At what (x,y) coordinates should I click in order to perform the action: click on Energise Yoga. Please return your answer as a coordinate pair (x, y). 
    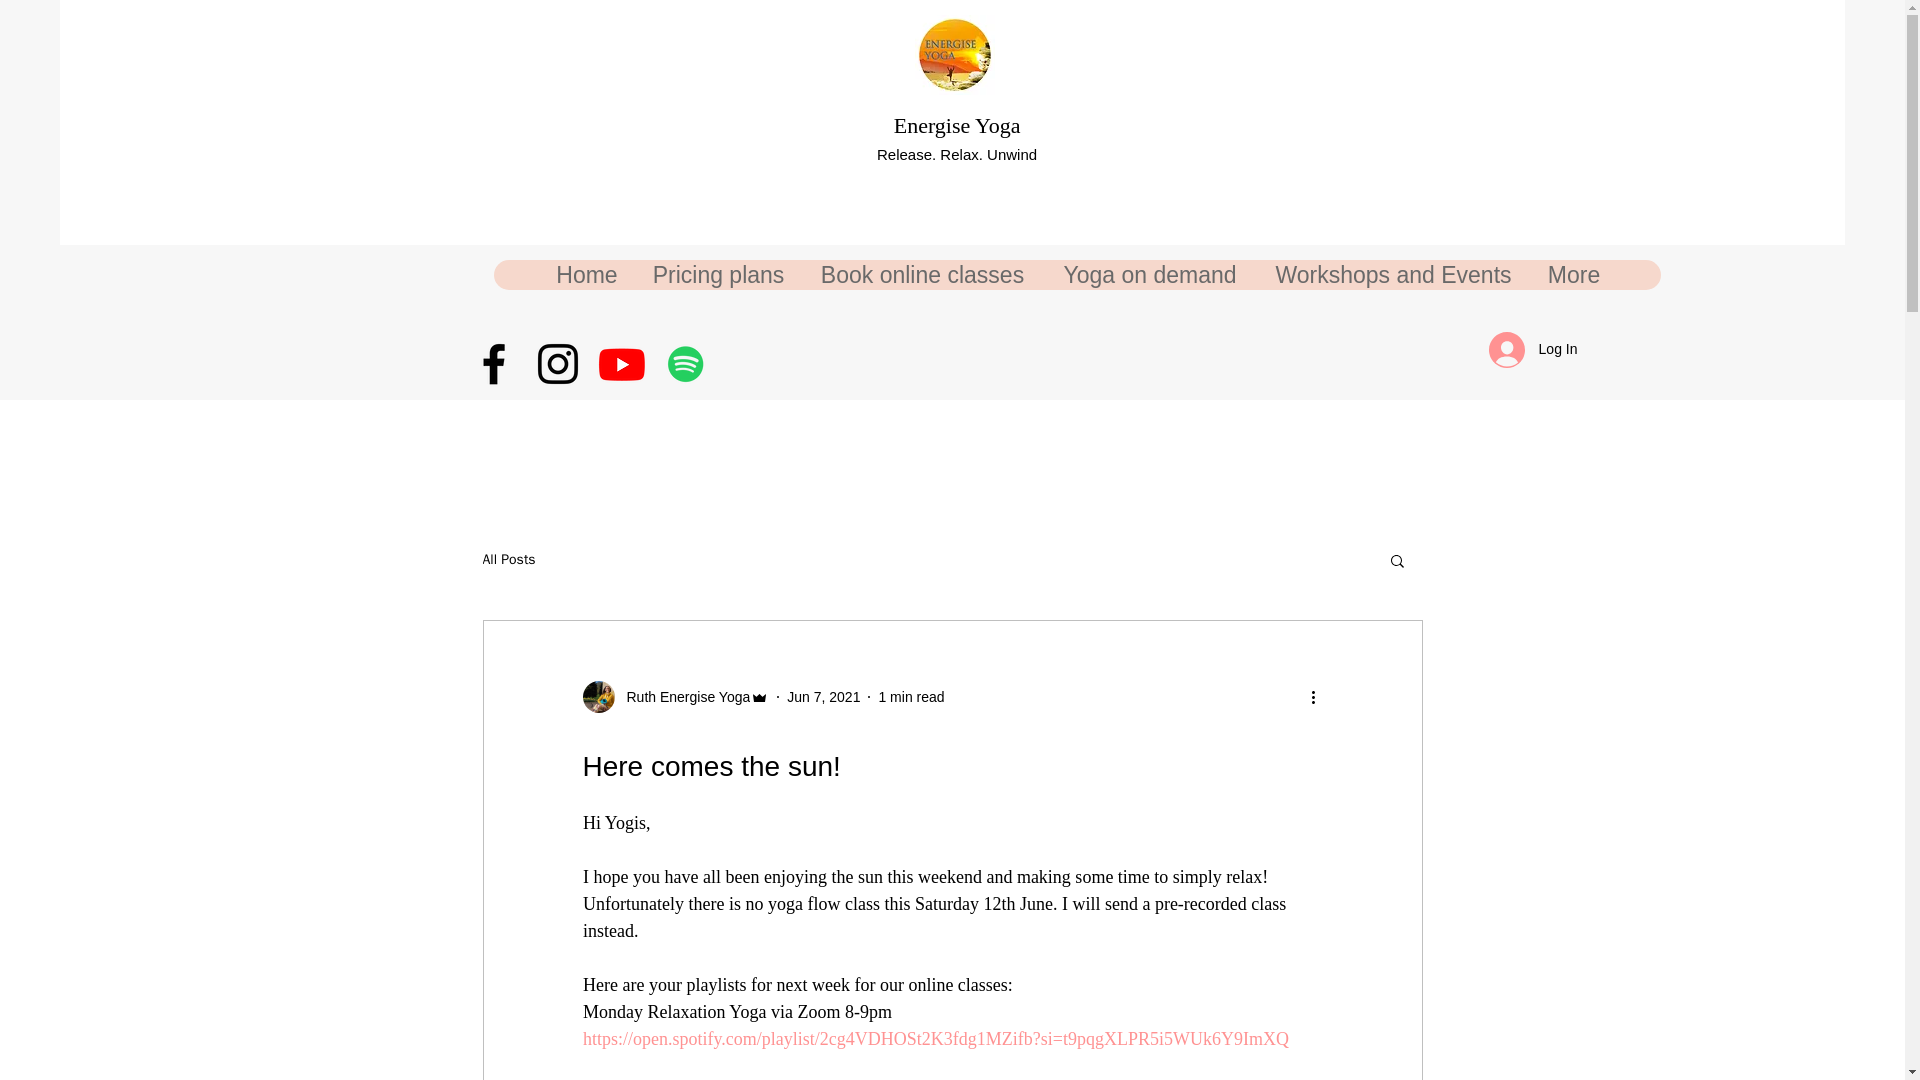
    Looking at the image, I should click on (958, 126).